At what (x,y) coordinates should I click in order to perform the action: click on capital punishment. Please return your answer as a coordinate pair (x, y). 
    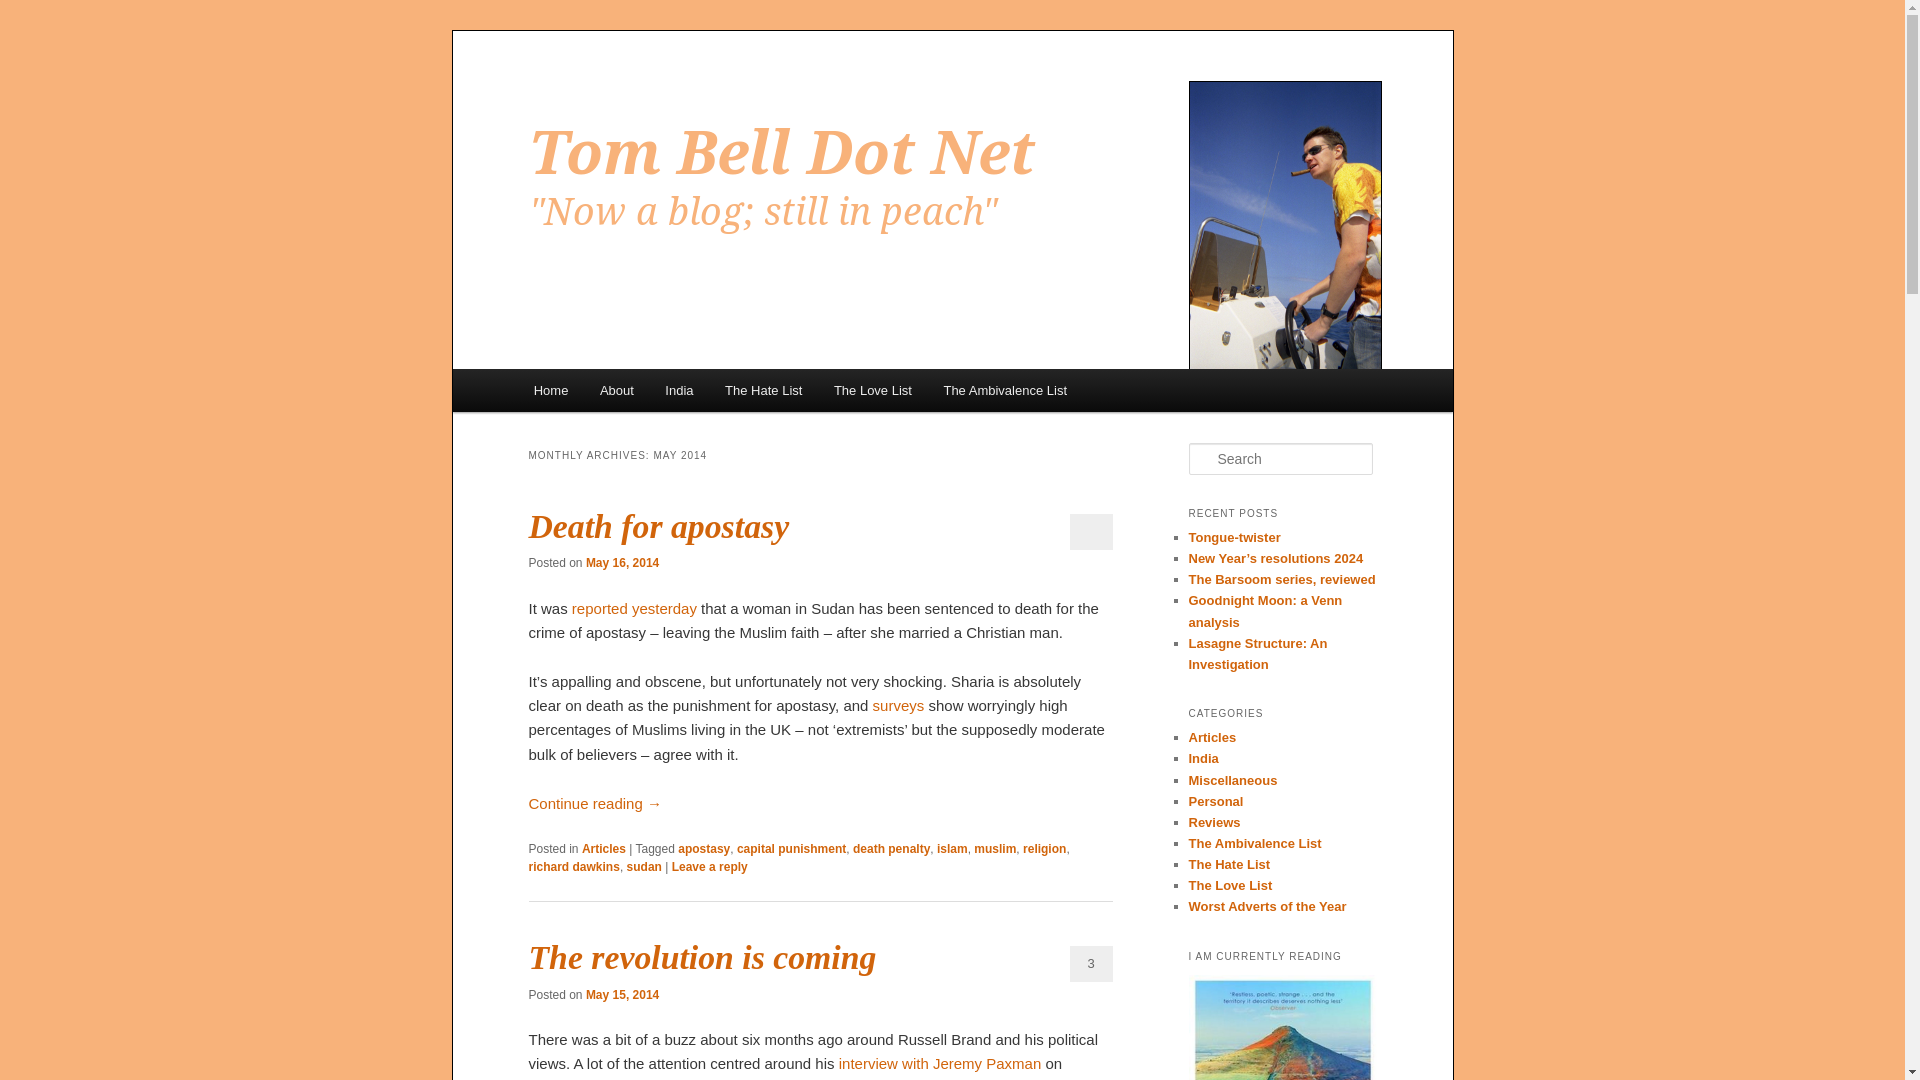
    Looking at the image, I should click on (792, 849).